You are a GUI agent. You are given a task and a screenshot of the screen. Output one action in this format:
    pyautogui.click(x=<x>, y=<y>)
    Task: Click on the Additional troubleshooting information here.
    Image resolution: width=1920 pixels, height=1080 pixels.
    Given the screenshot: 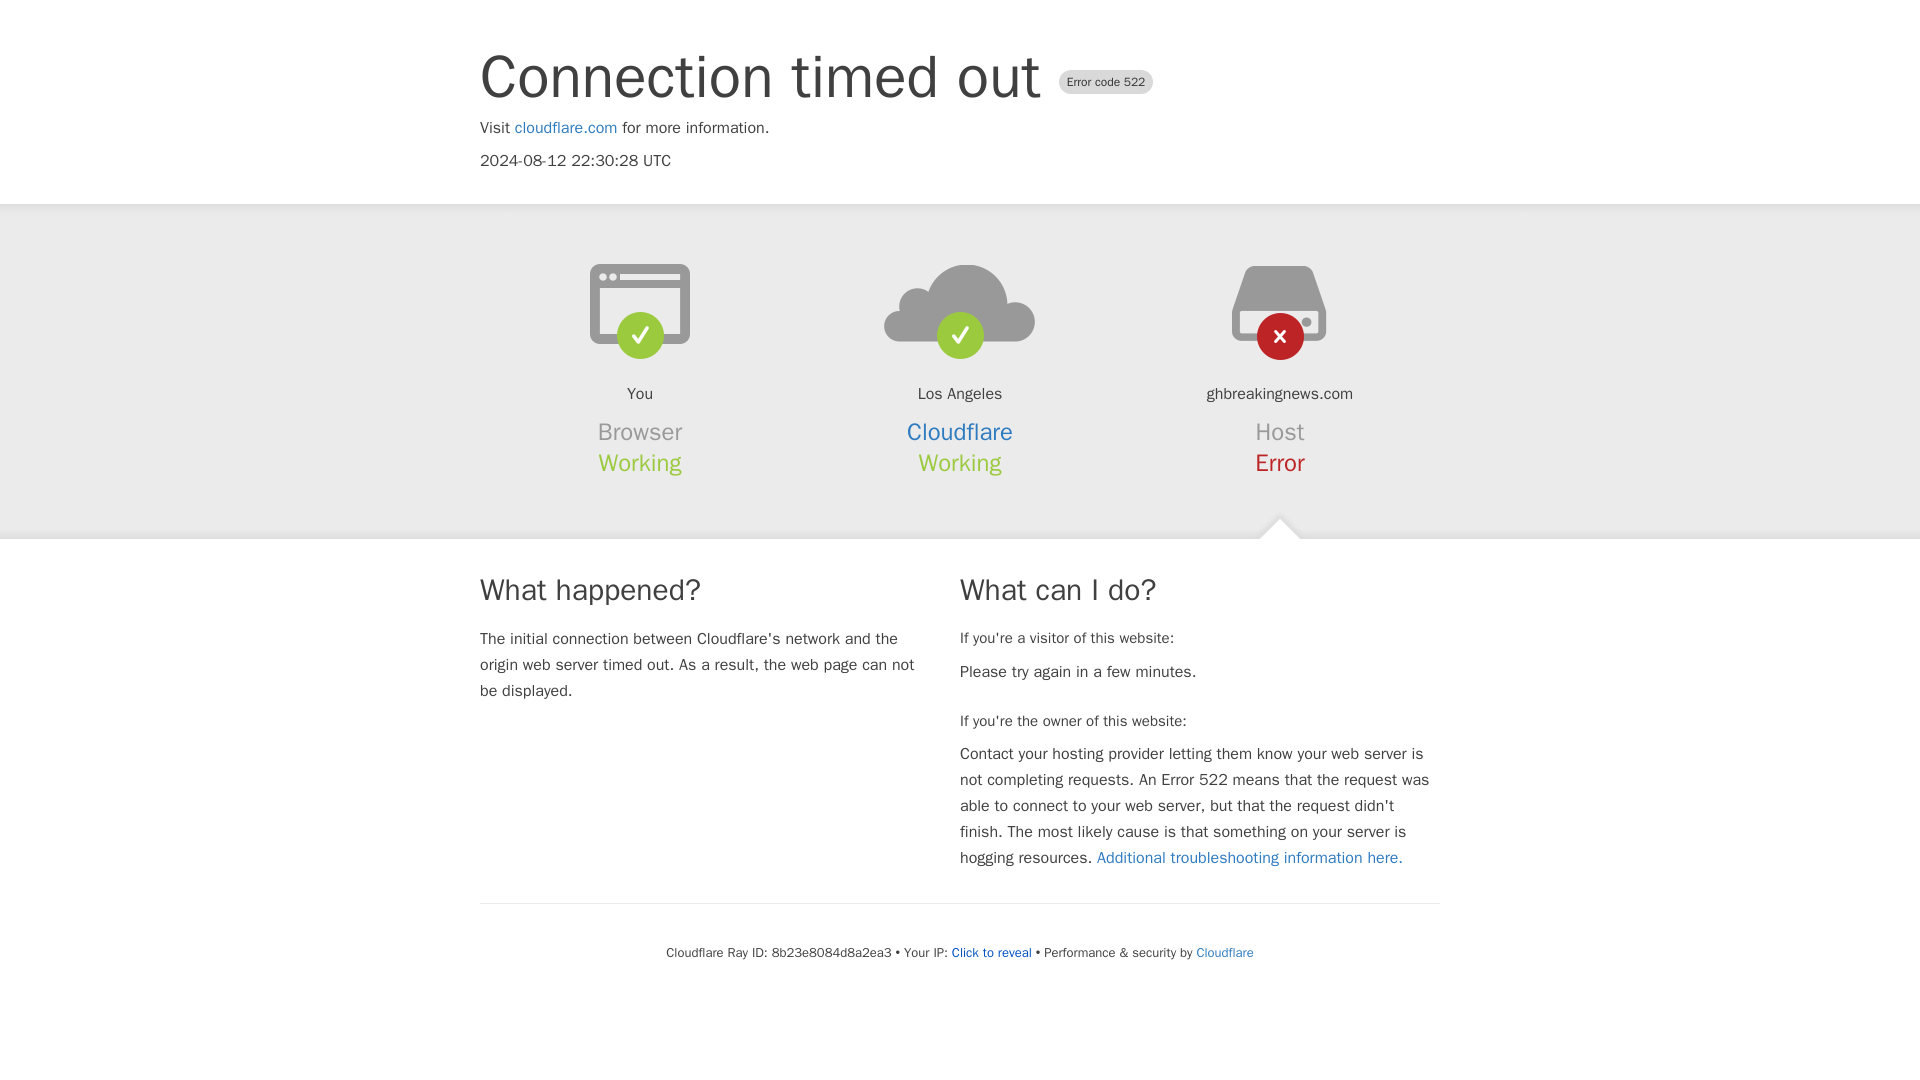 What is the action you would take?
    pyautogui.click(x=1250, y=858)
    